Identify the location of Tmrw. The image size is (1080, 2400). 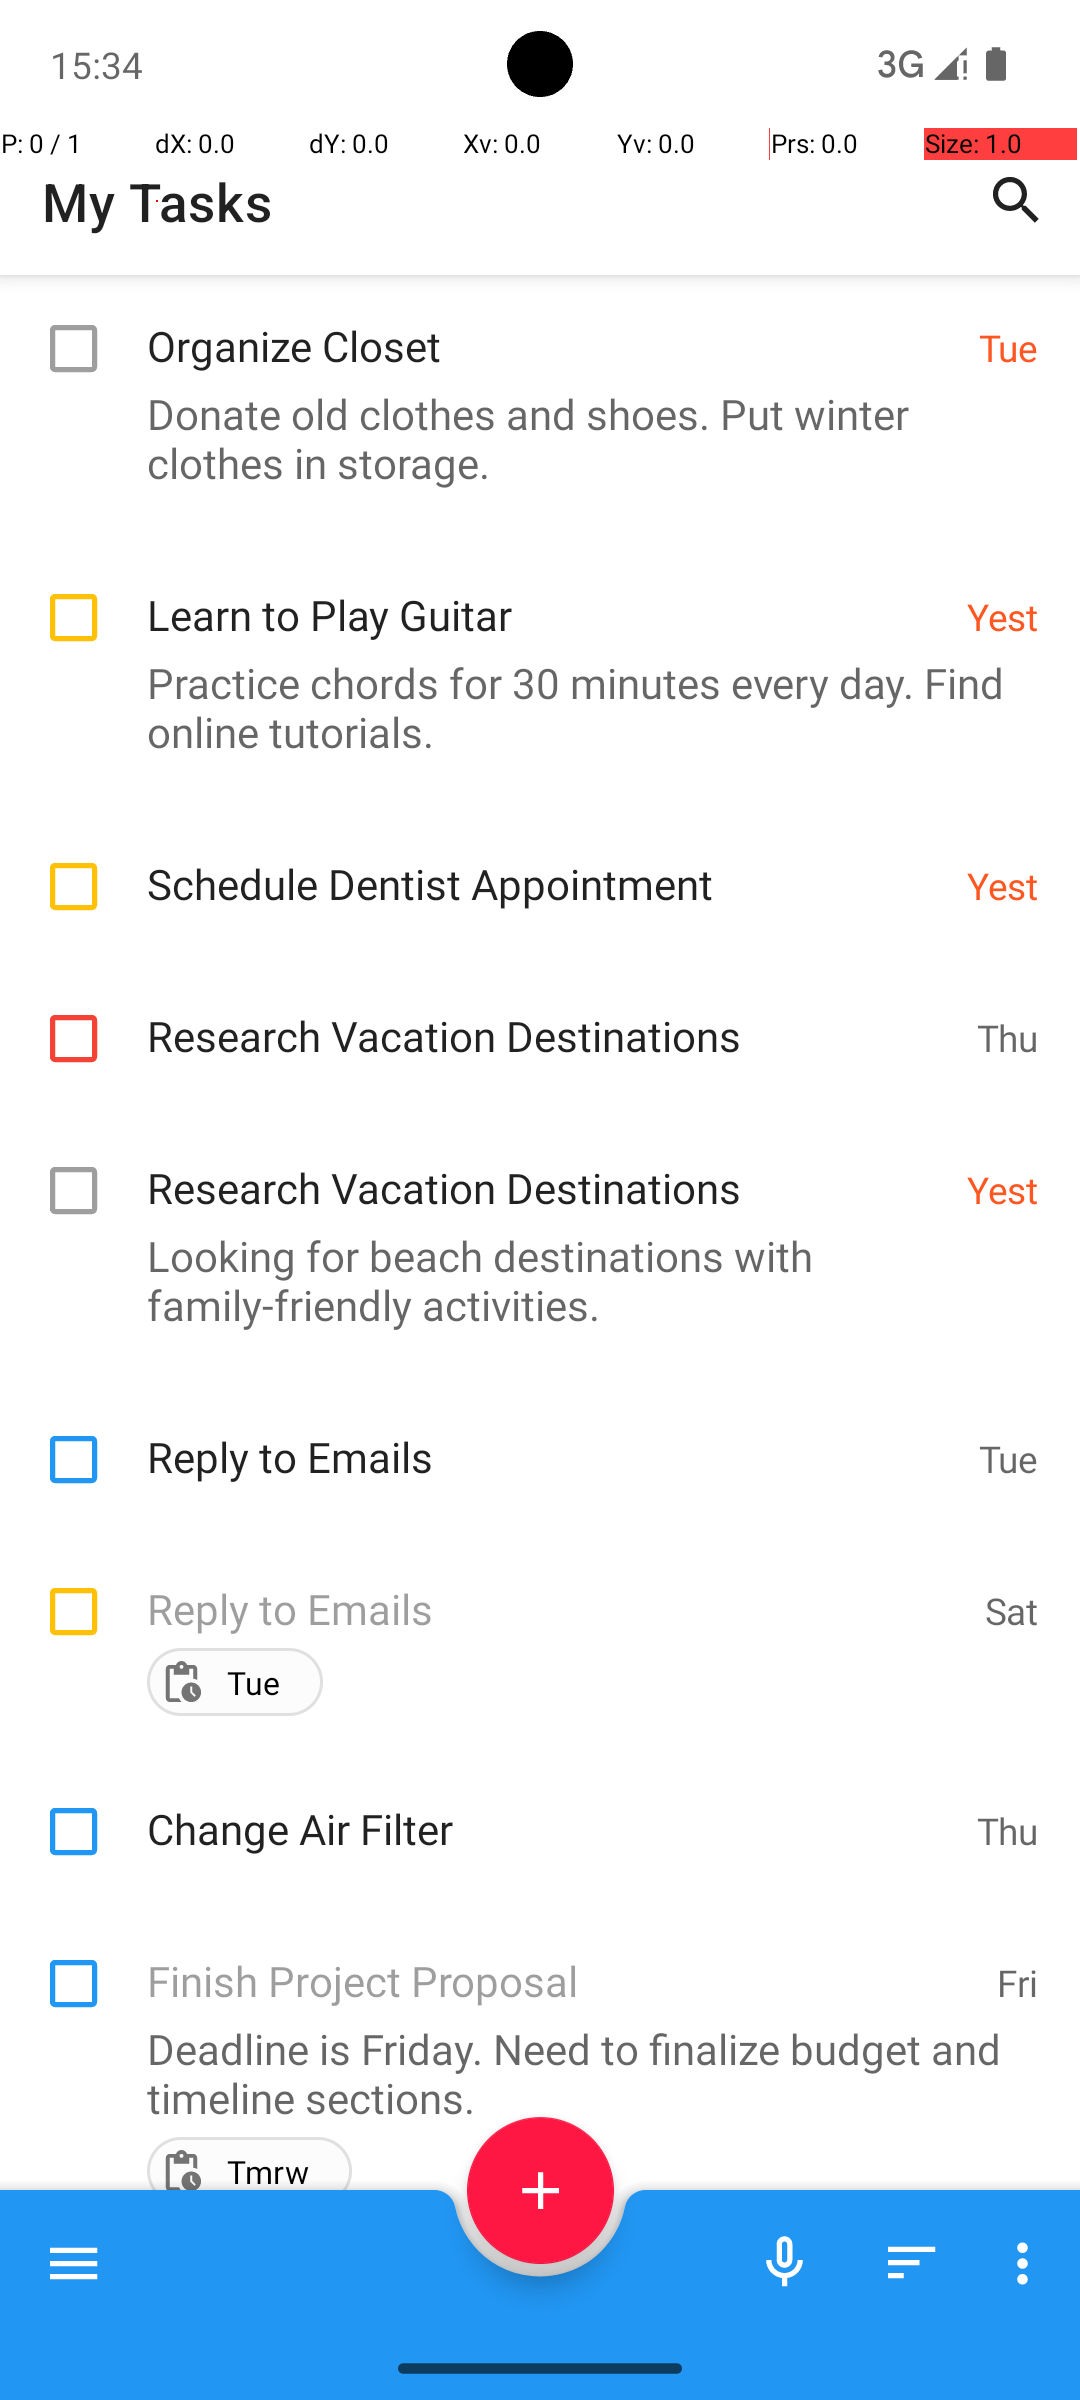
(268, 2172).